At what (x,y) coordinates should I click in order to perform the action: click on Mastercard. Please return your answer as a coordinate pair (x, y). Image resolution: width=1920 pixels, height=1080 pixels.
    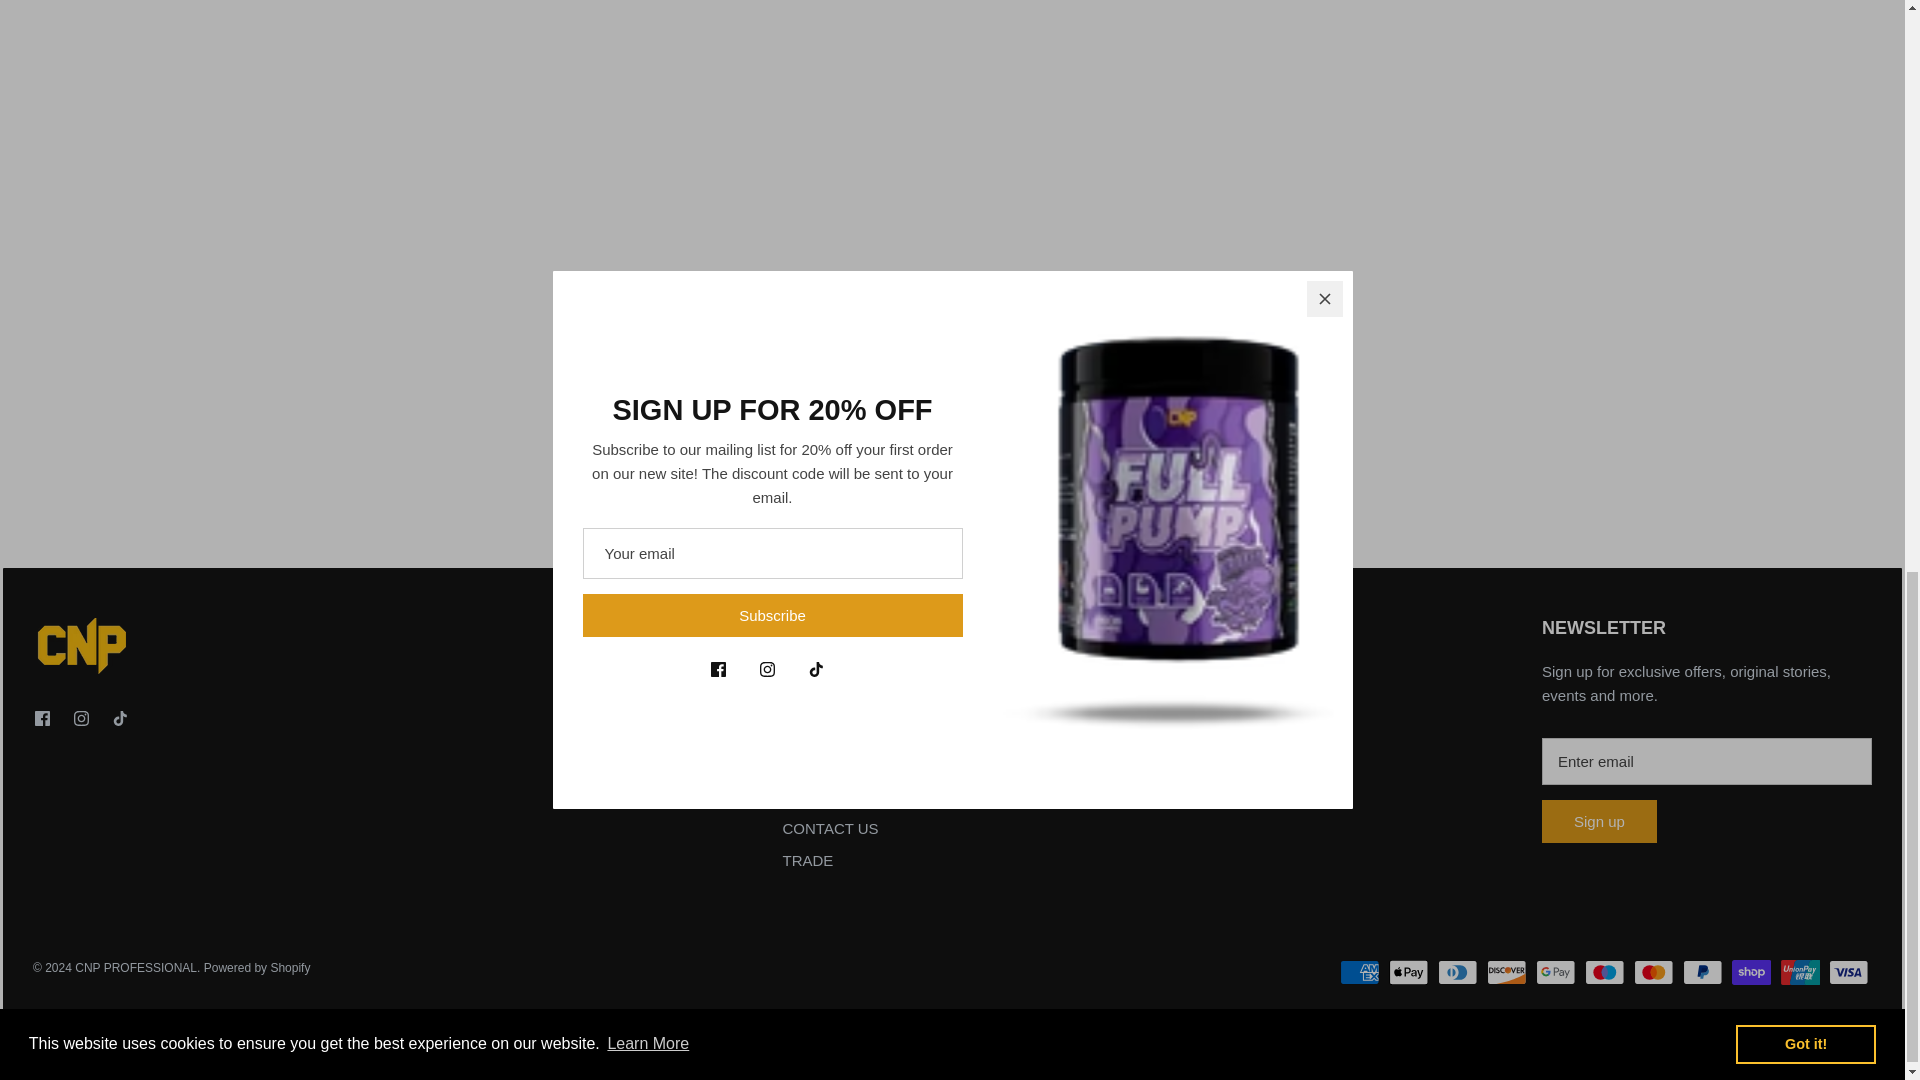
    Looking at the image, I should click on (1654, 972).